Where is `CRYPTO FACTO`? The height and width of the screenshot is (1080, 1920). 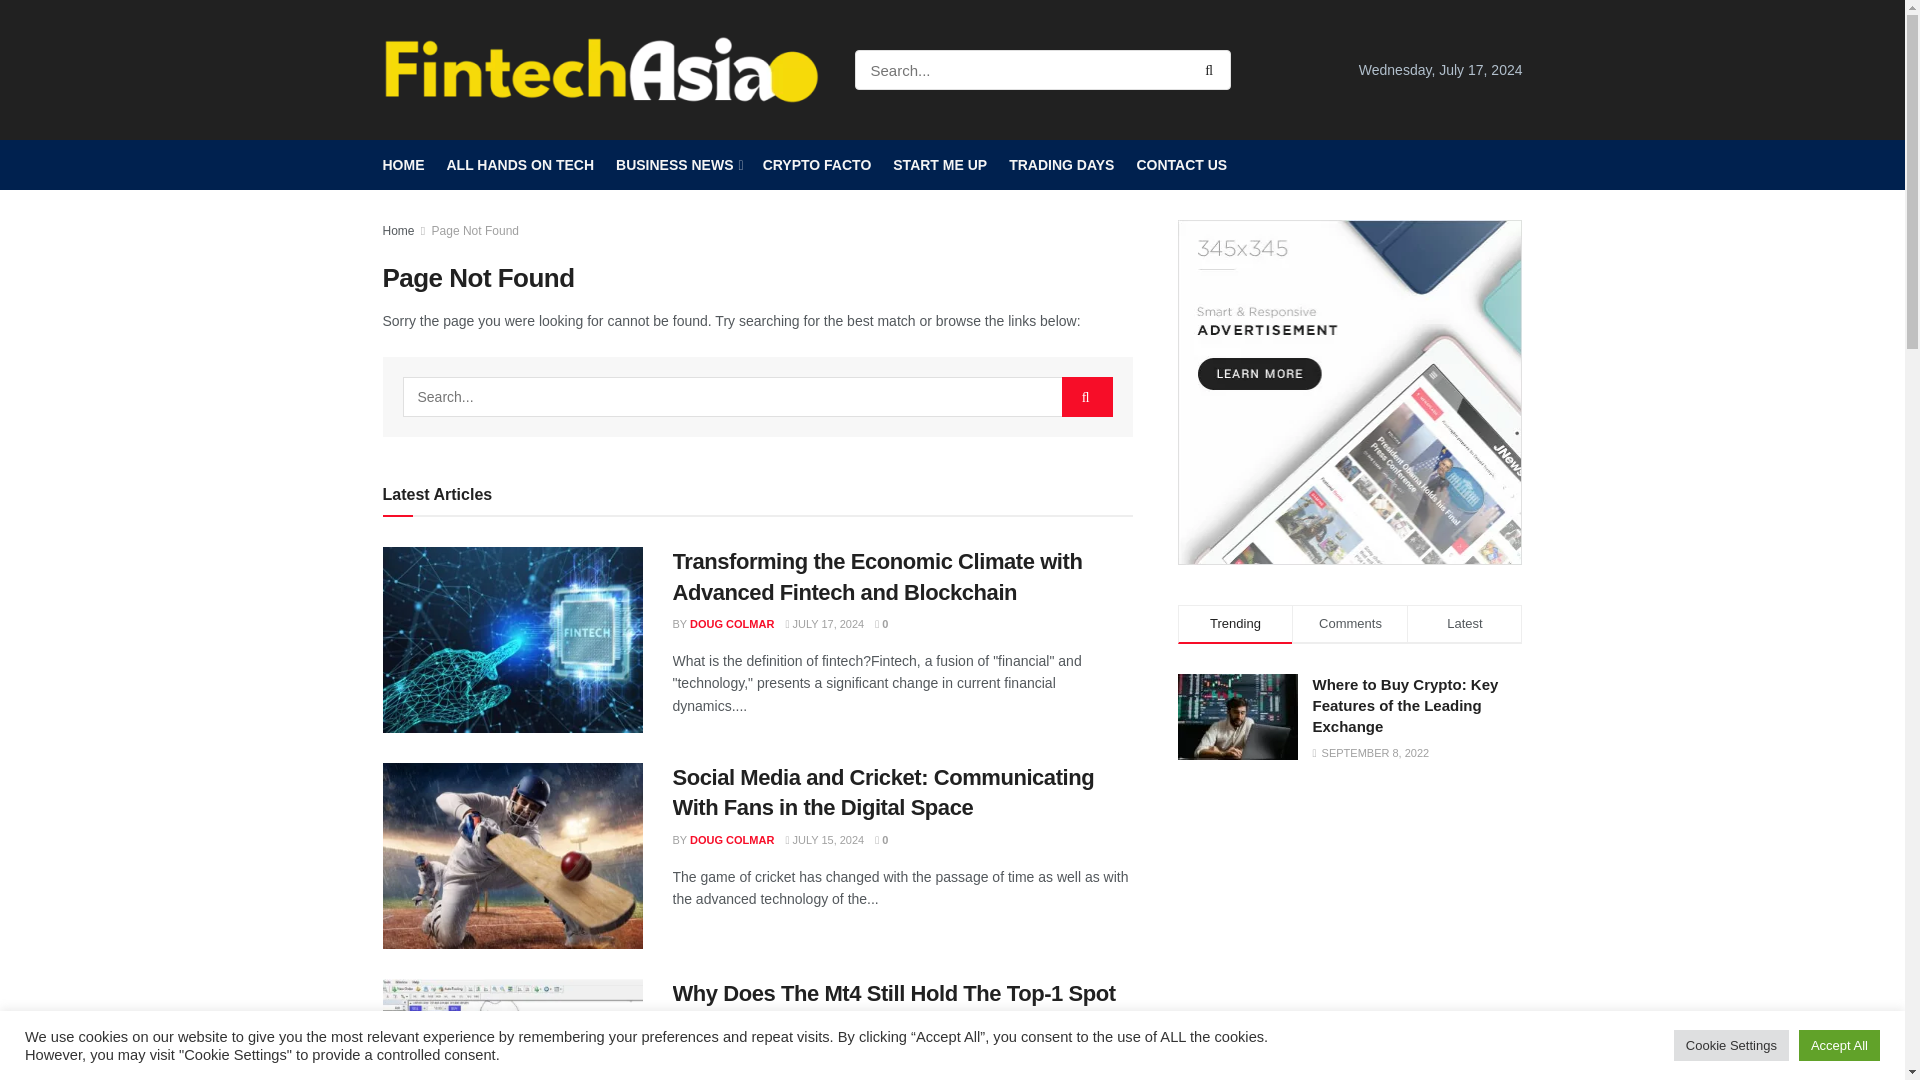
CRYPTO FACTO is located at coordinates (816, 165).